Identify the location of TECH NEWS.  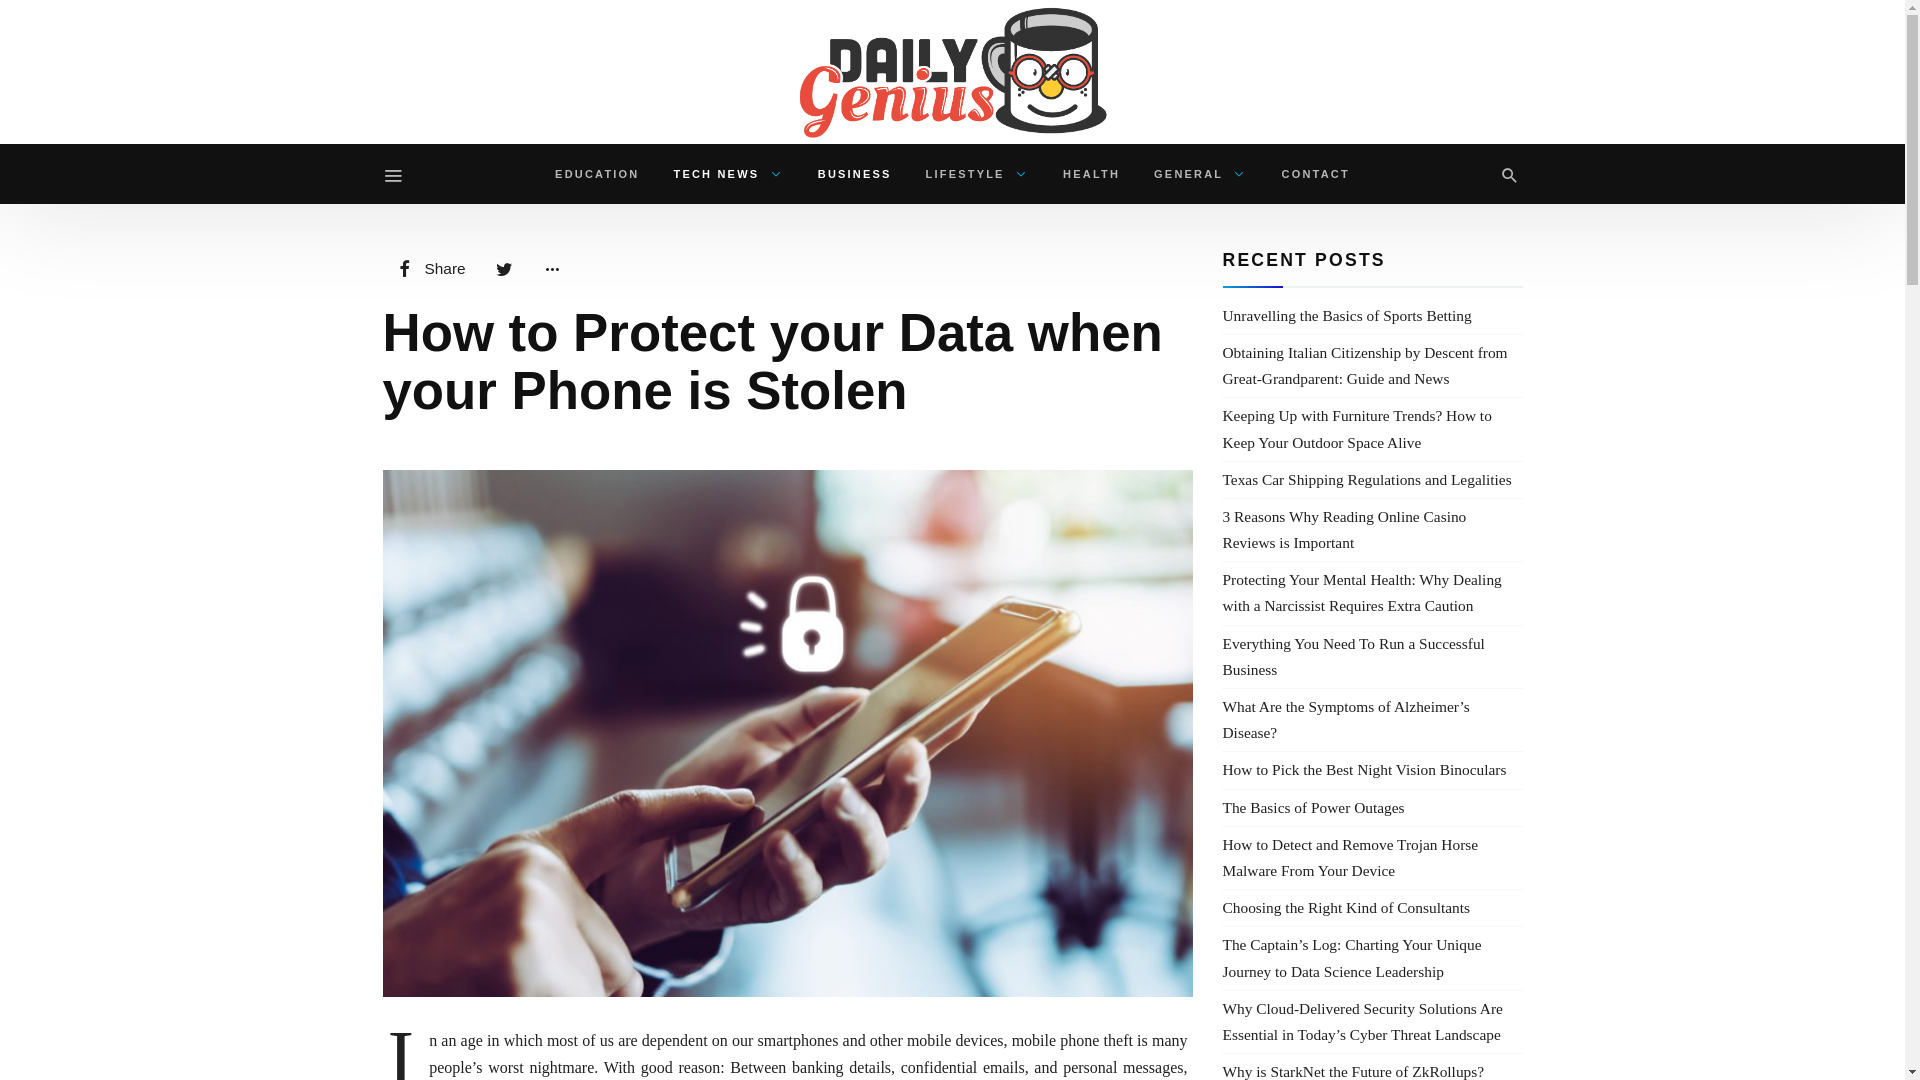
(728, 174).